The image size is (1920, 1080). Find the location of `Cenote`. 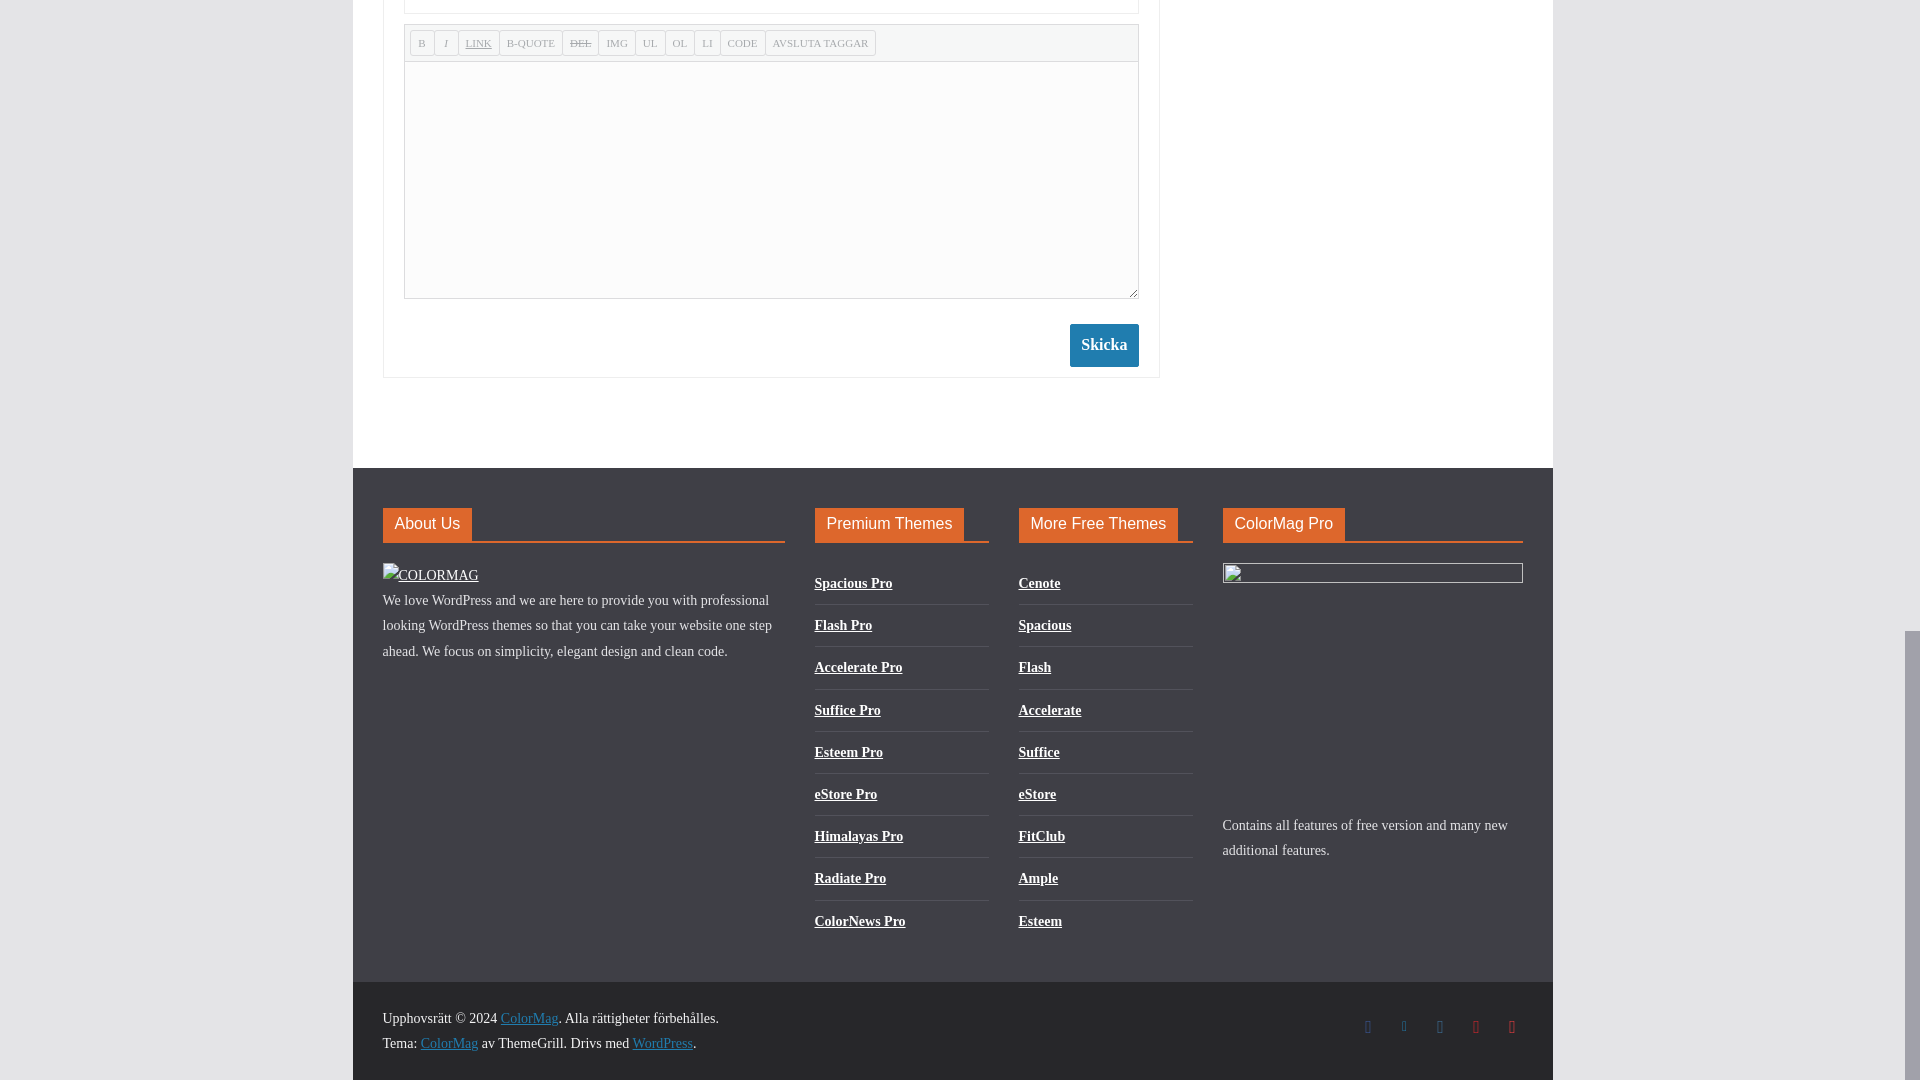

Cenote is located at coordinates (1038, 582).